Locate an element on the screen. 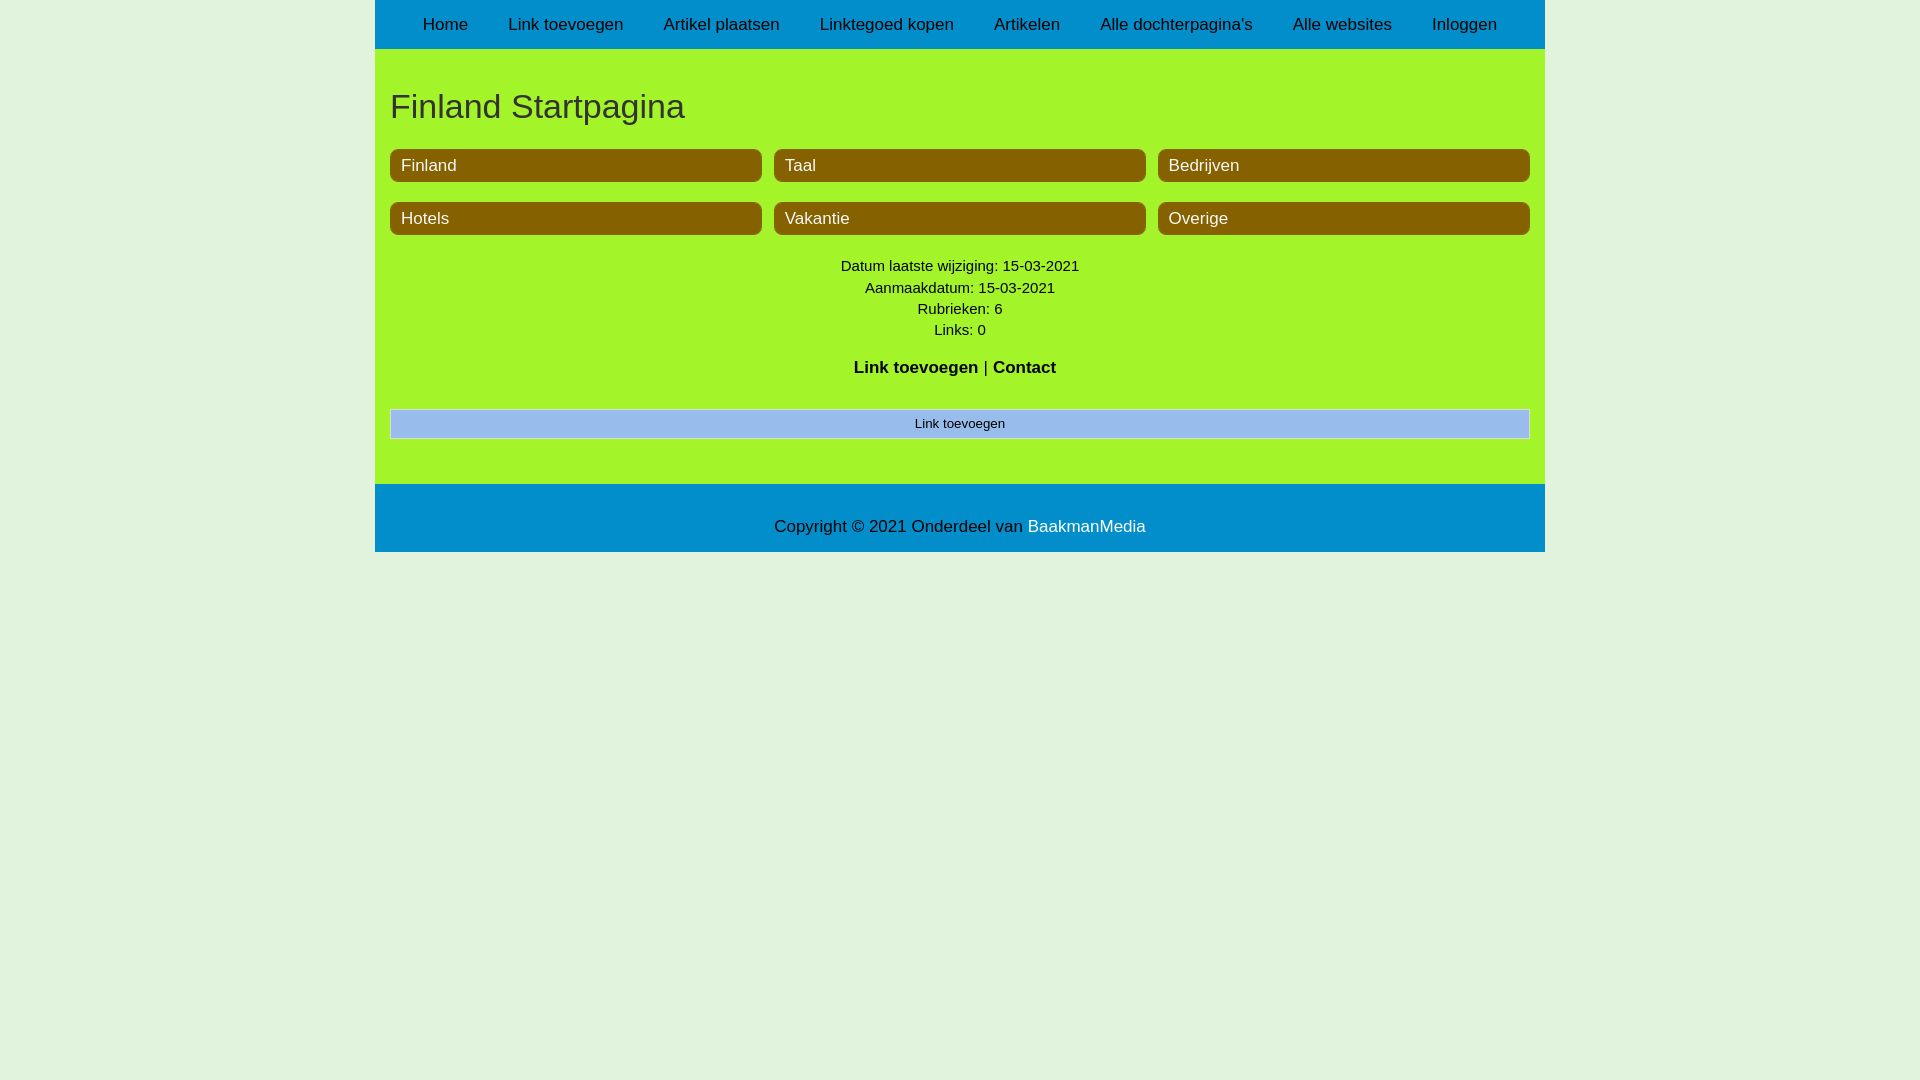  Artikelen is located at coordinates (1027, 24).